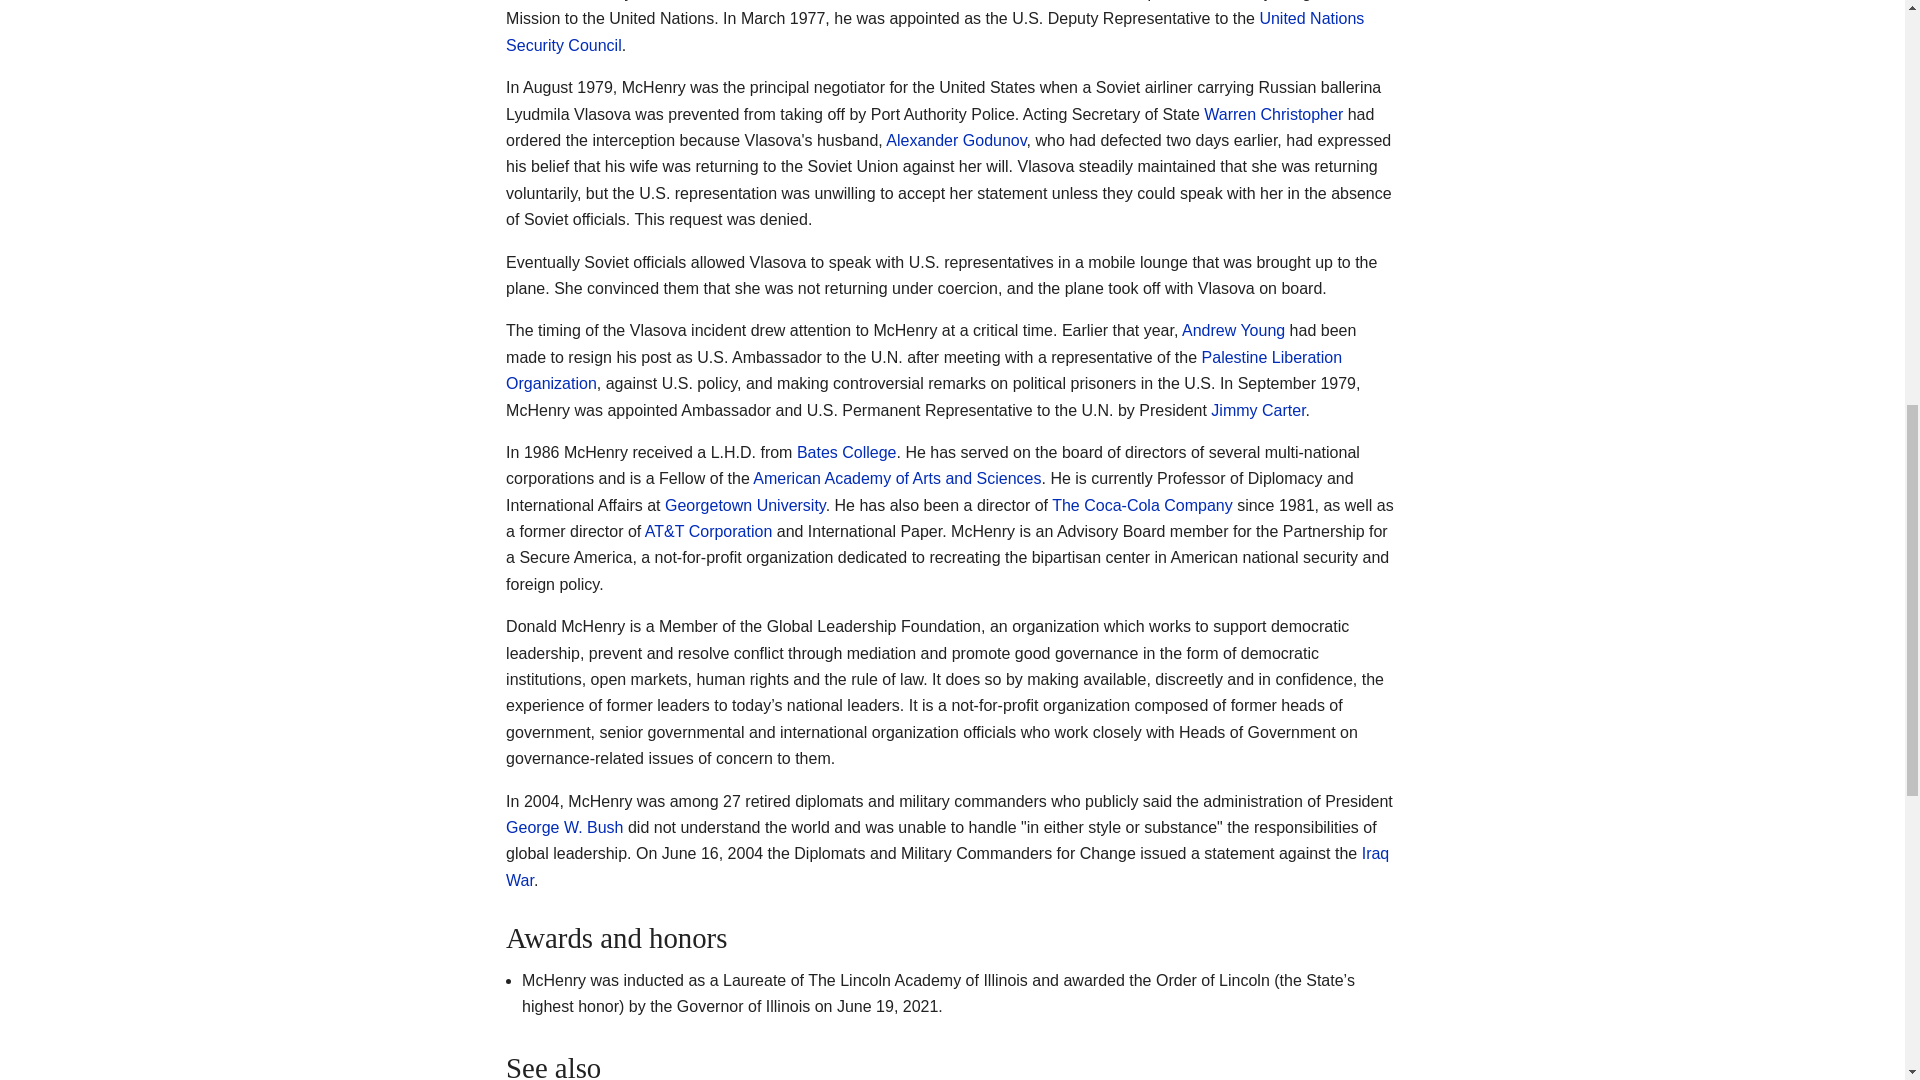 This screenshot has height=1080, width=1920. What do you see at coordinates (896, 478) in the screenshot?
I see `American Academy of Arts and Sciences` at bounding box center [896, 478].